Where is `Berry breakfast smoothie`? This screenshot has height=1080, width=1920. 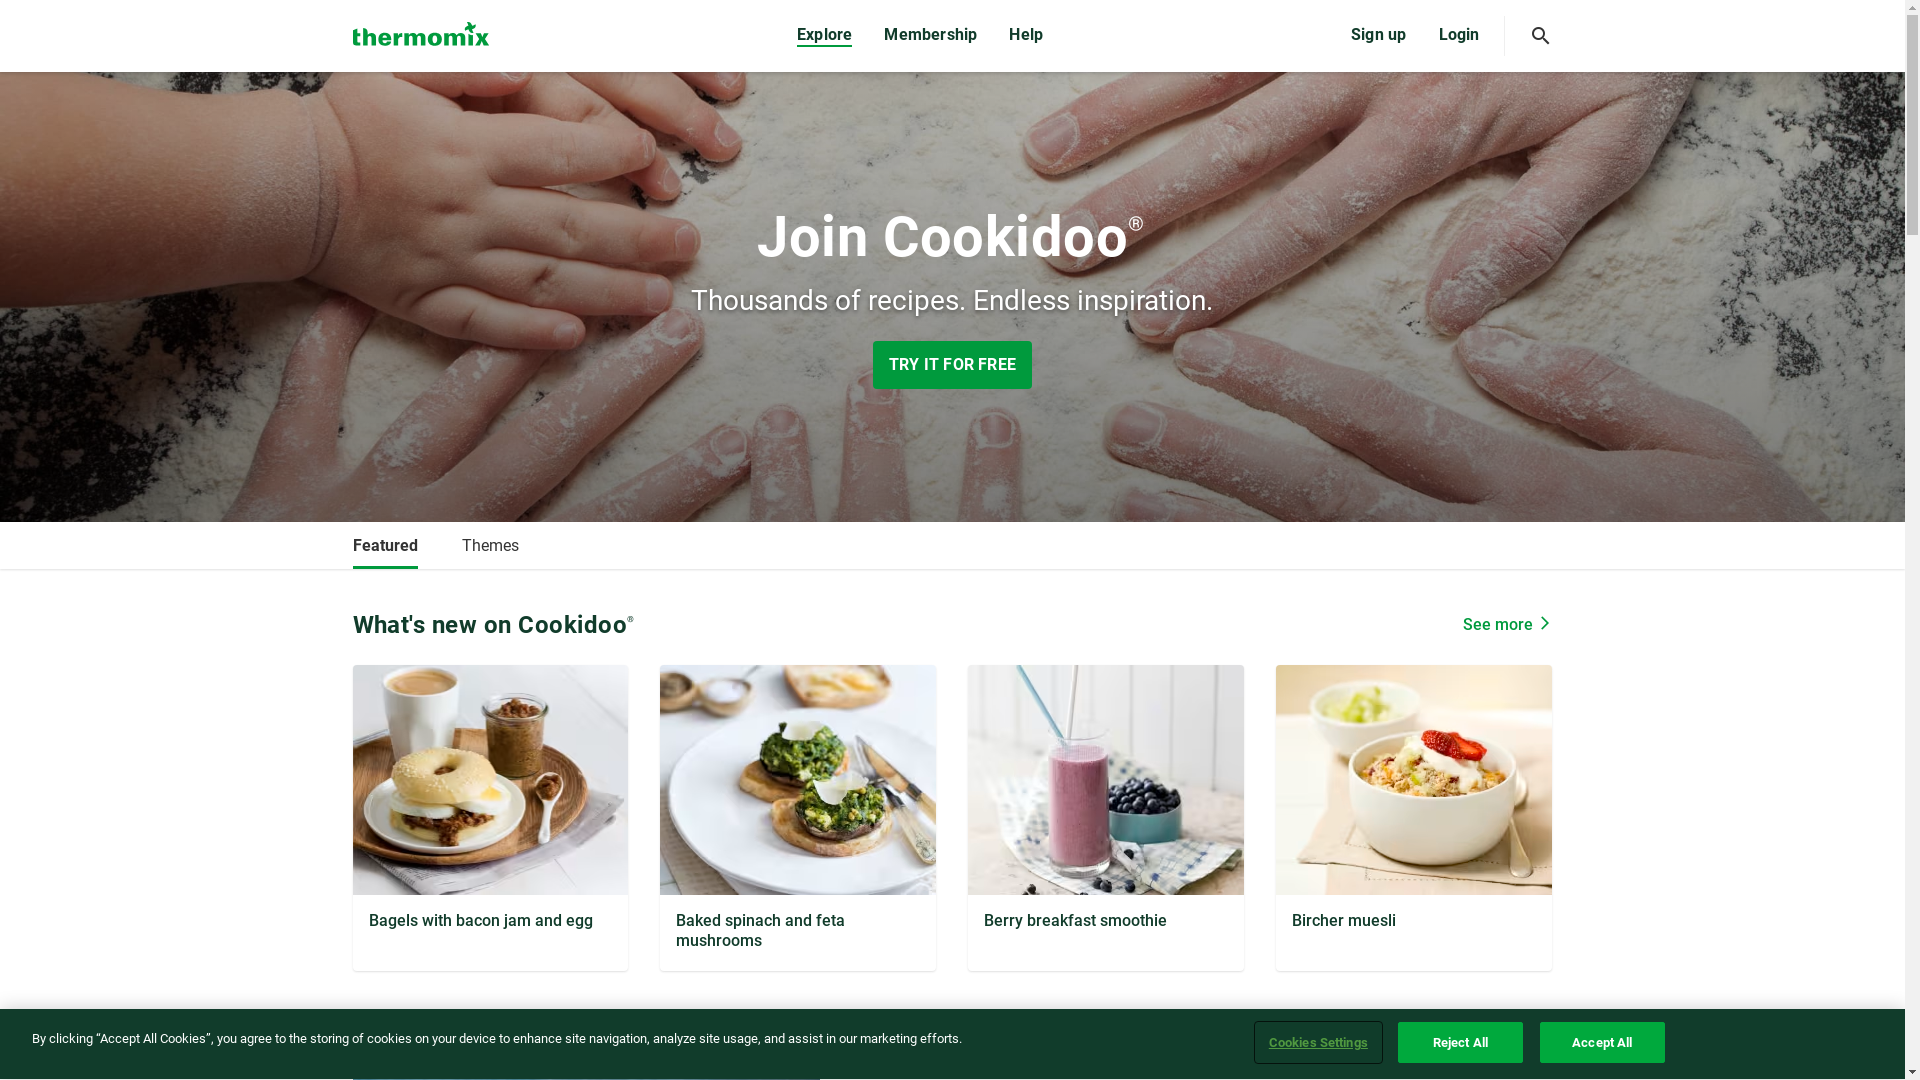
Berry breakfast smoothie is located at coordinates (1106, 780).